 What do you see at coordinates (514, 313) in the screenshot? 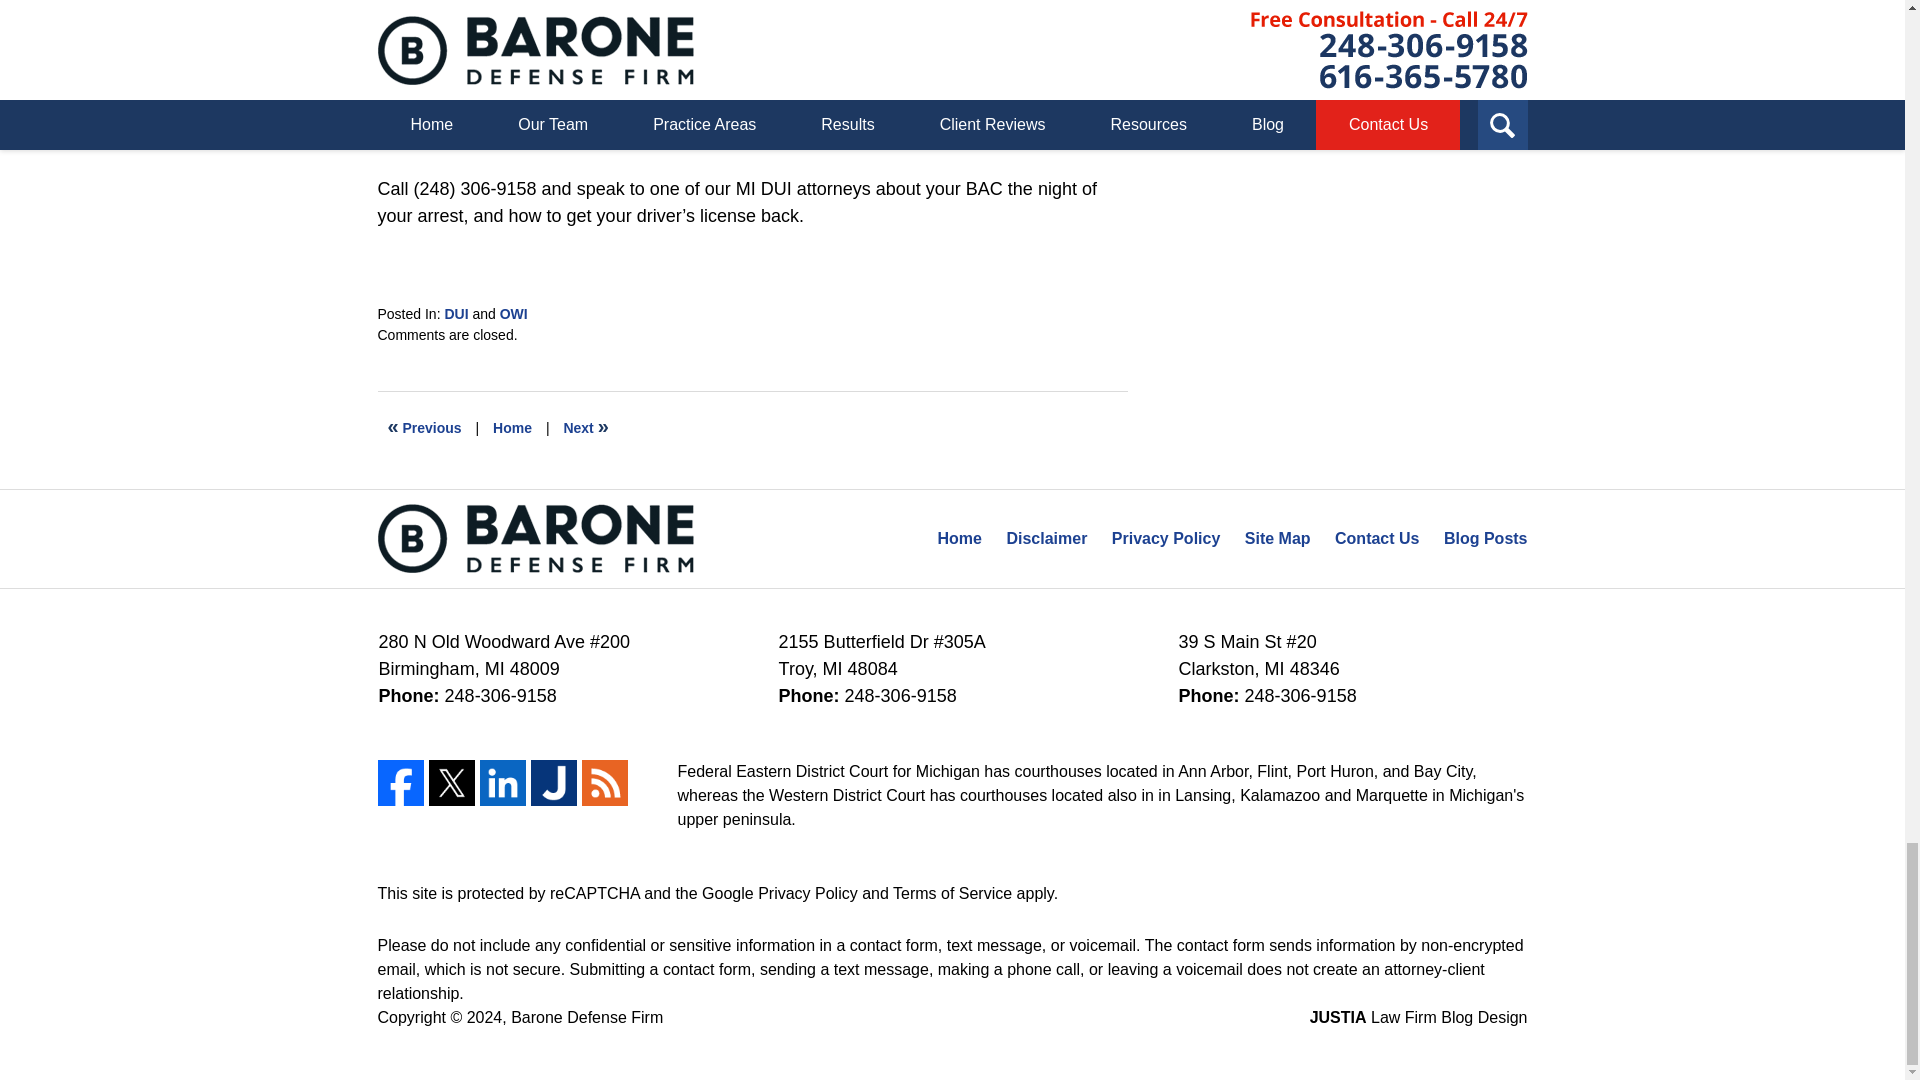
I see `OWI` at bounding box center [514, 313].